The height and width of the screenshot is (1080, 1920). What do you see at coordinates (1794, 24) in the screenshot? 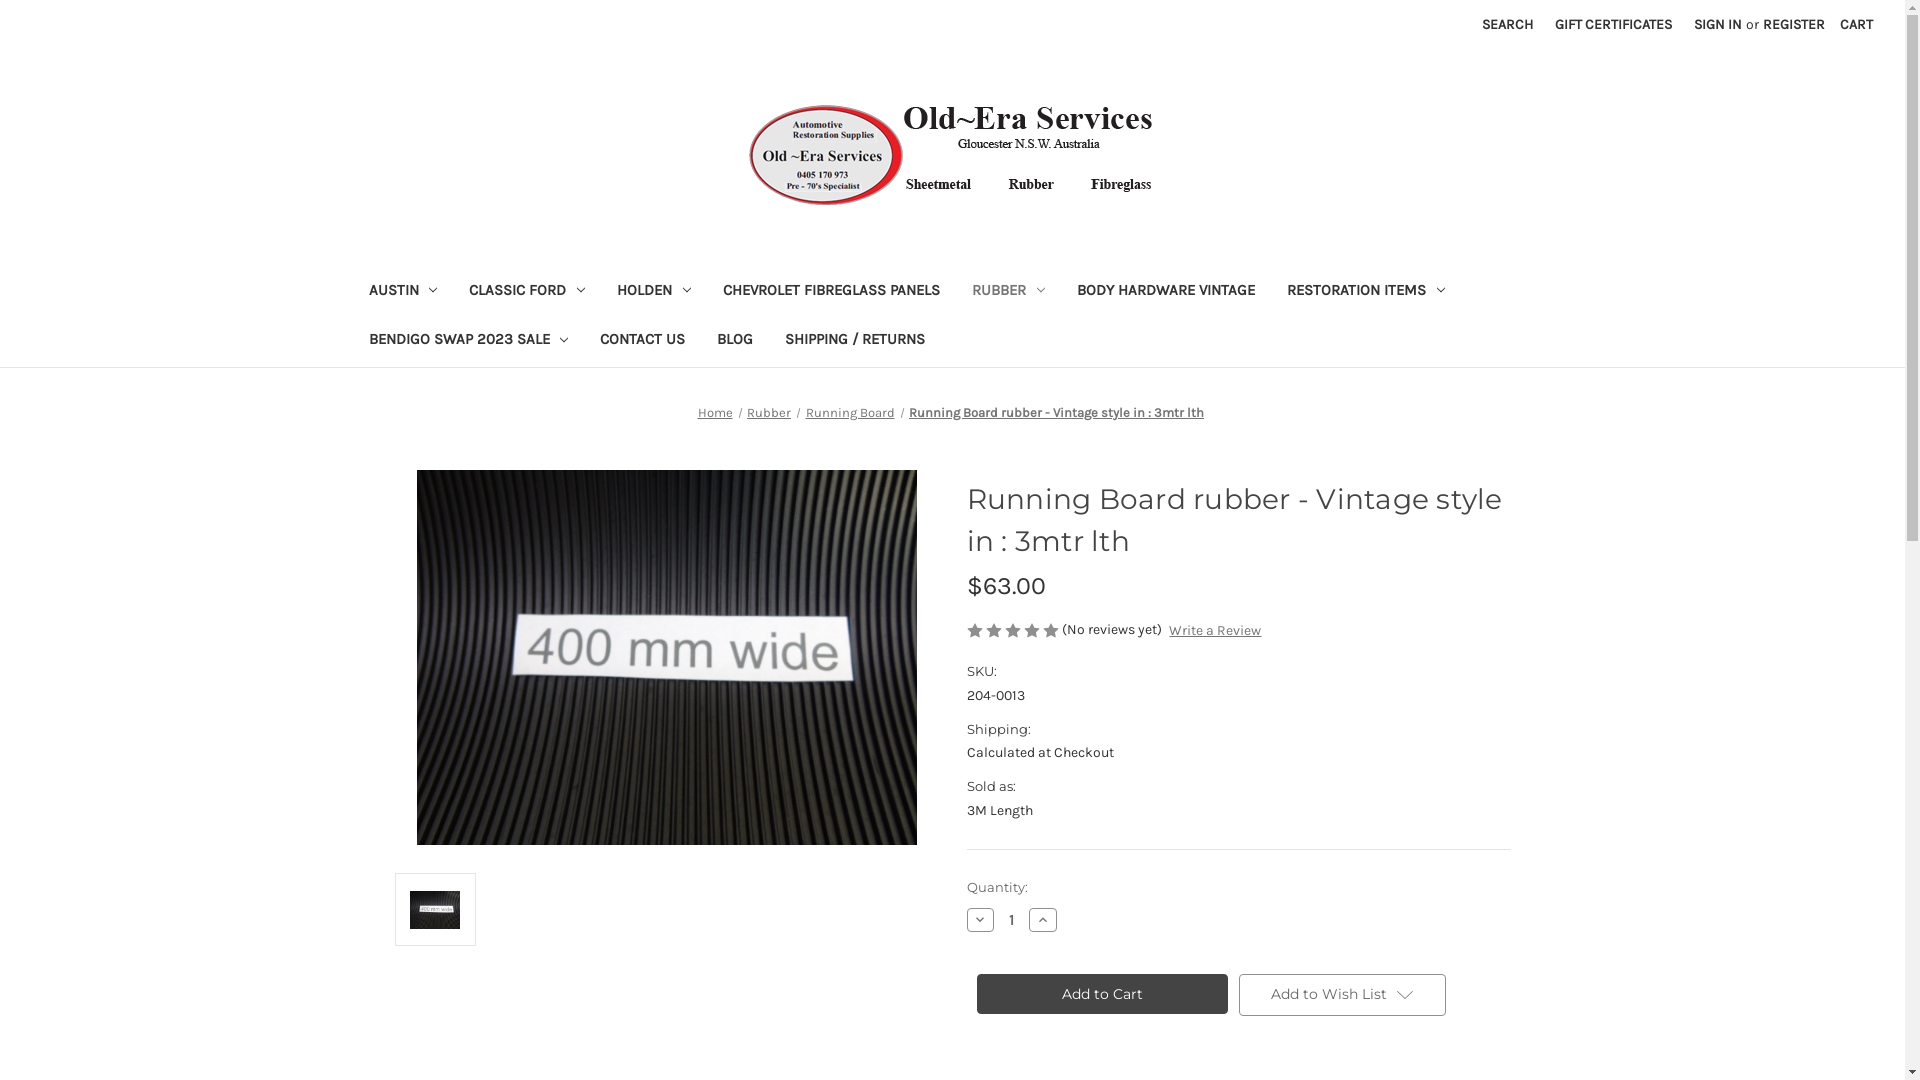
I see `REGISTER` at bounding box center [1794, 24].